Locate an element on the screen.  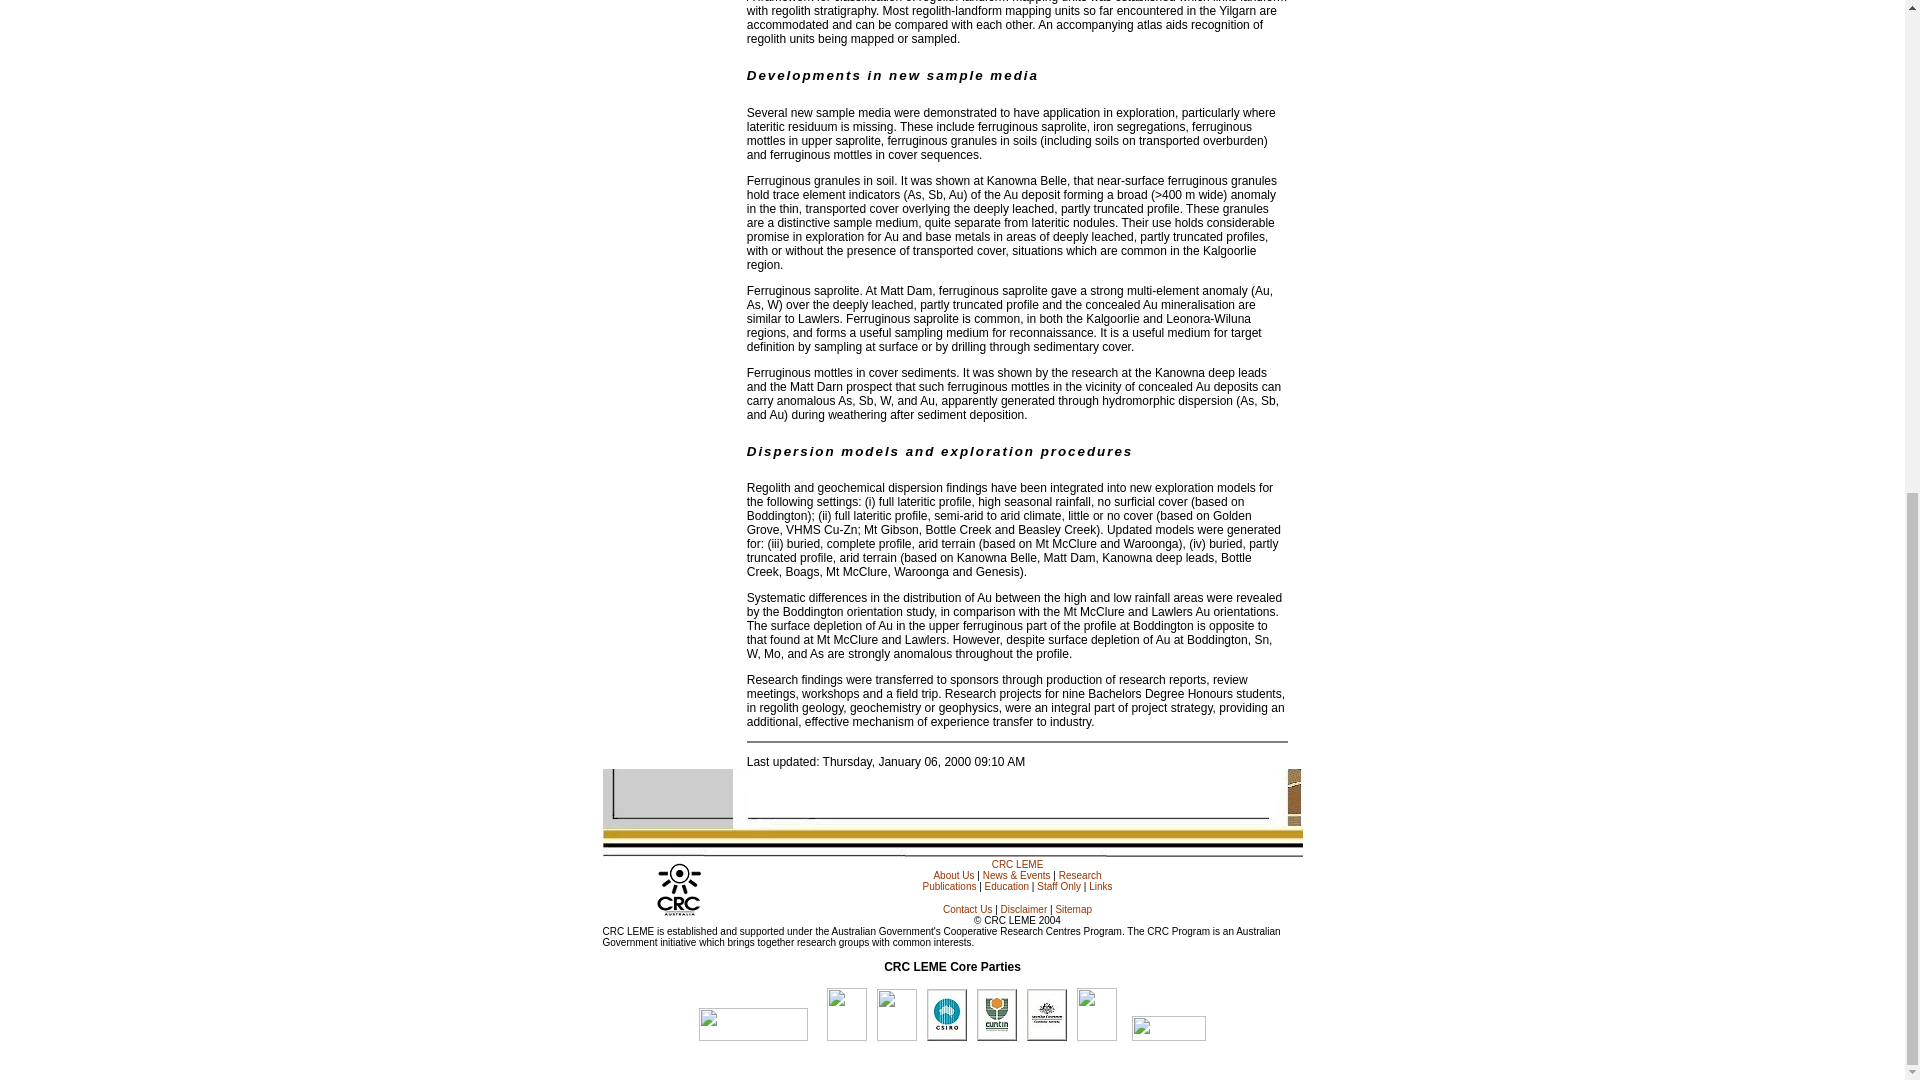
Research is located at coordinates (1080, 876).